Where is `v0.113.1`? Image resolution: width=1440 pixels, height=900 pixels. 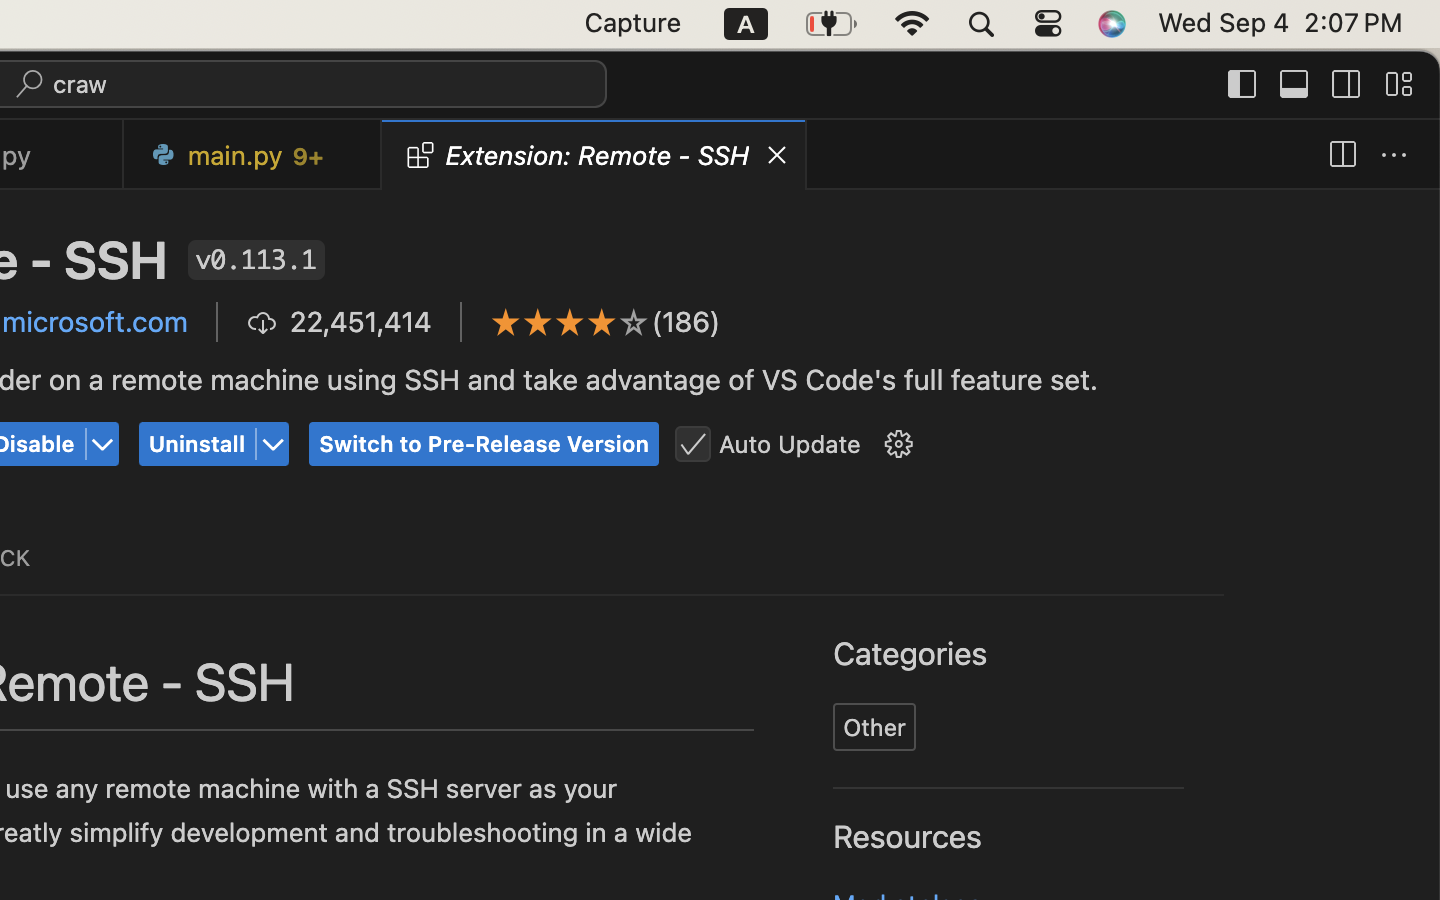
v0.113.1 is located at coordinates (256, 260).